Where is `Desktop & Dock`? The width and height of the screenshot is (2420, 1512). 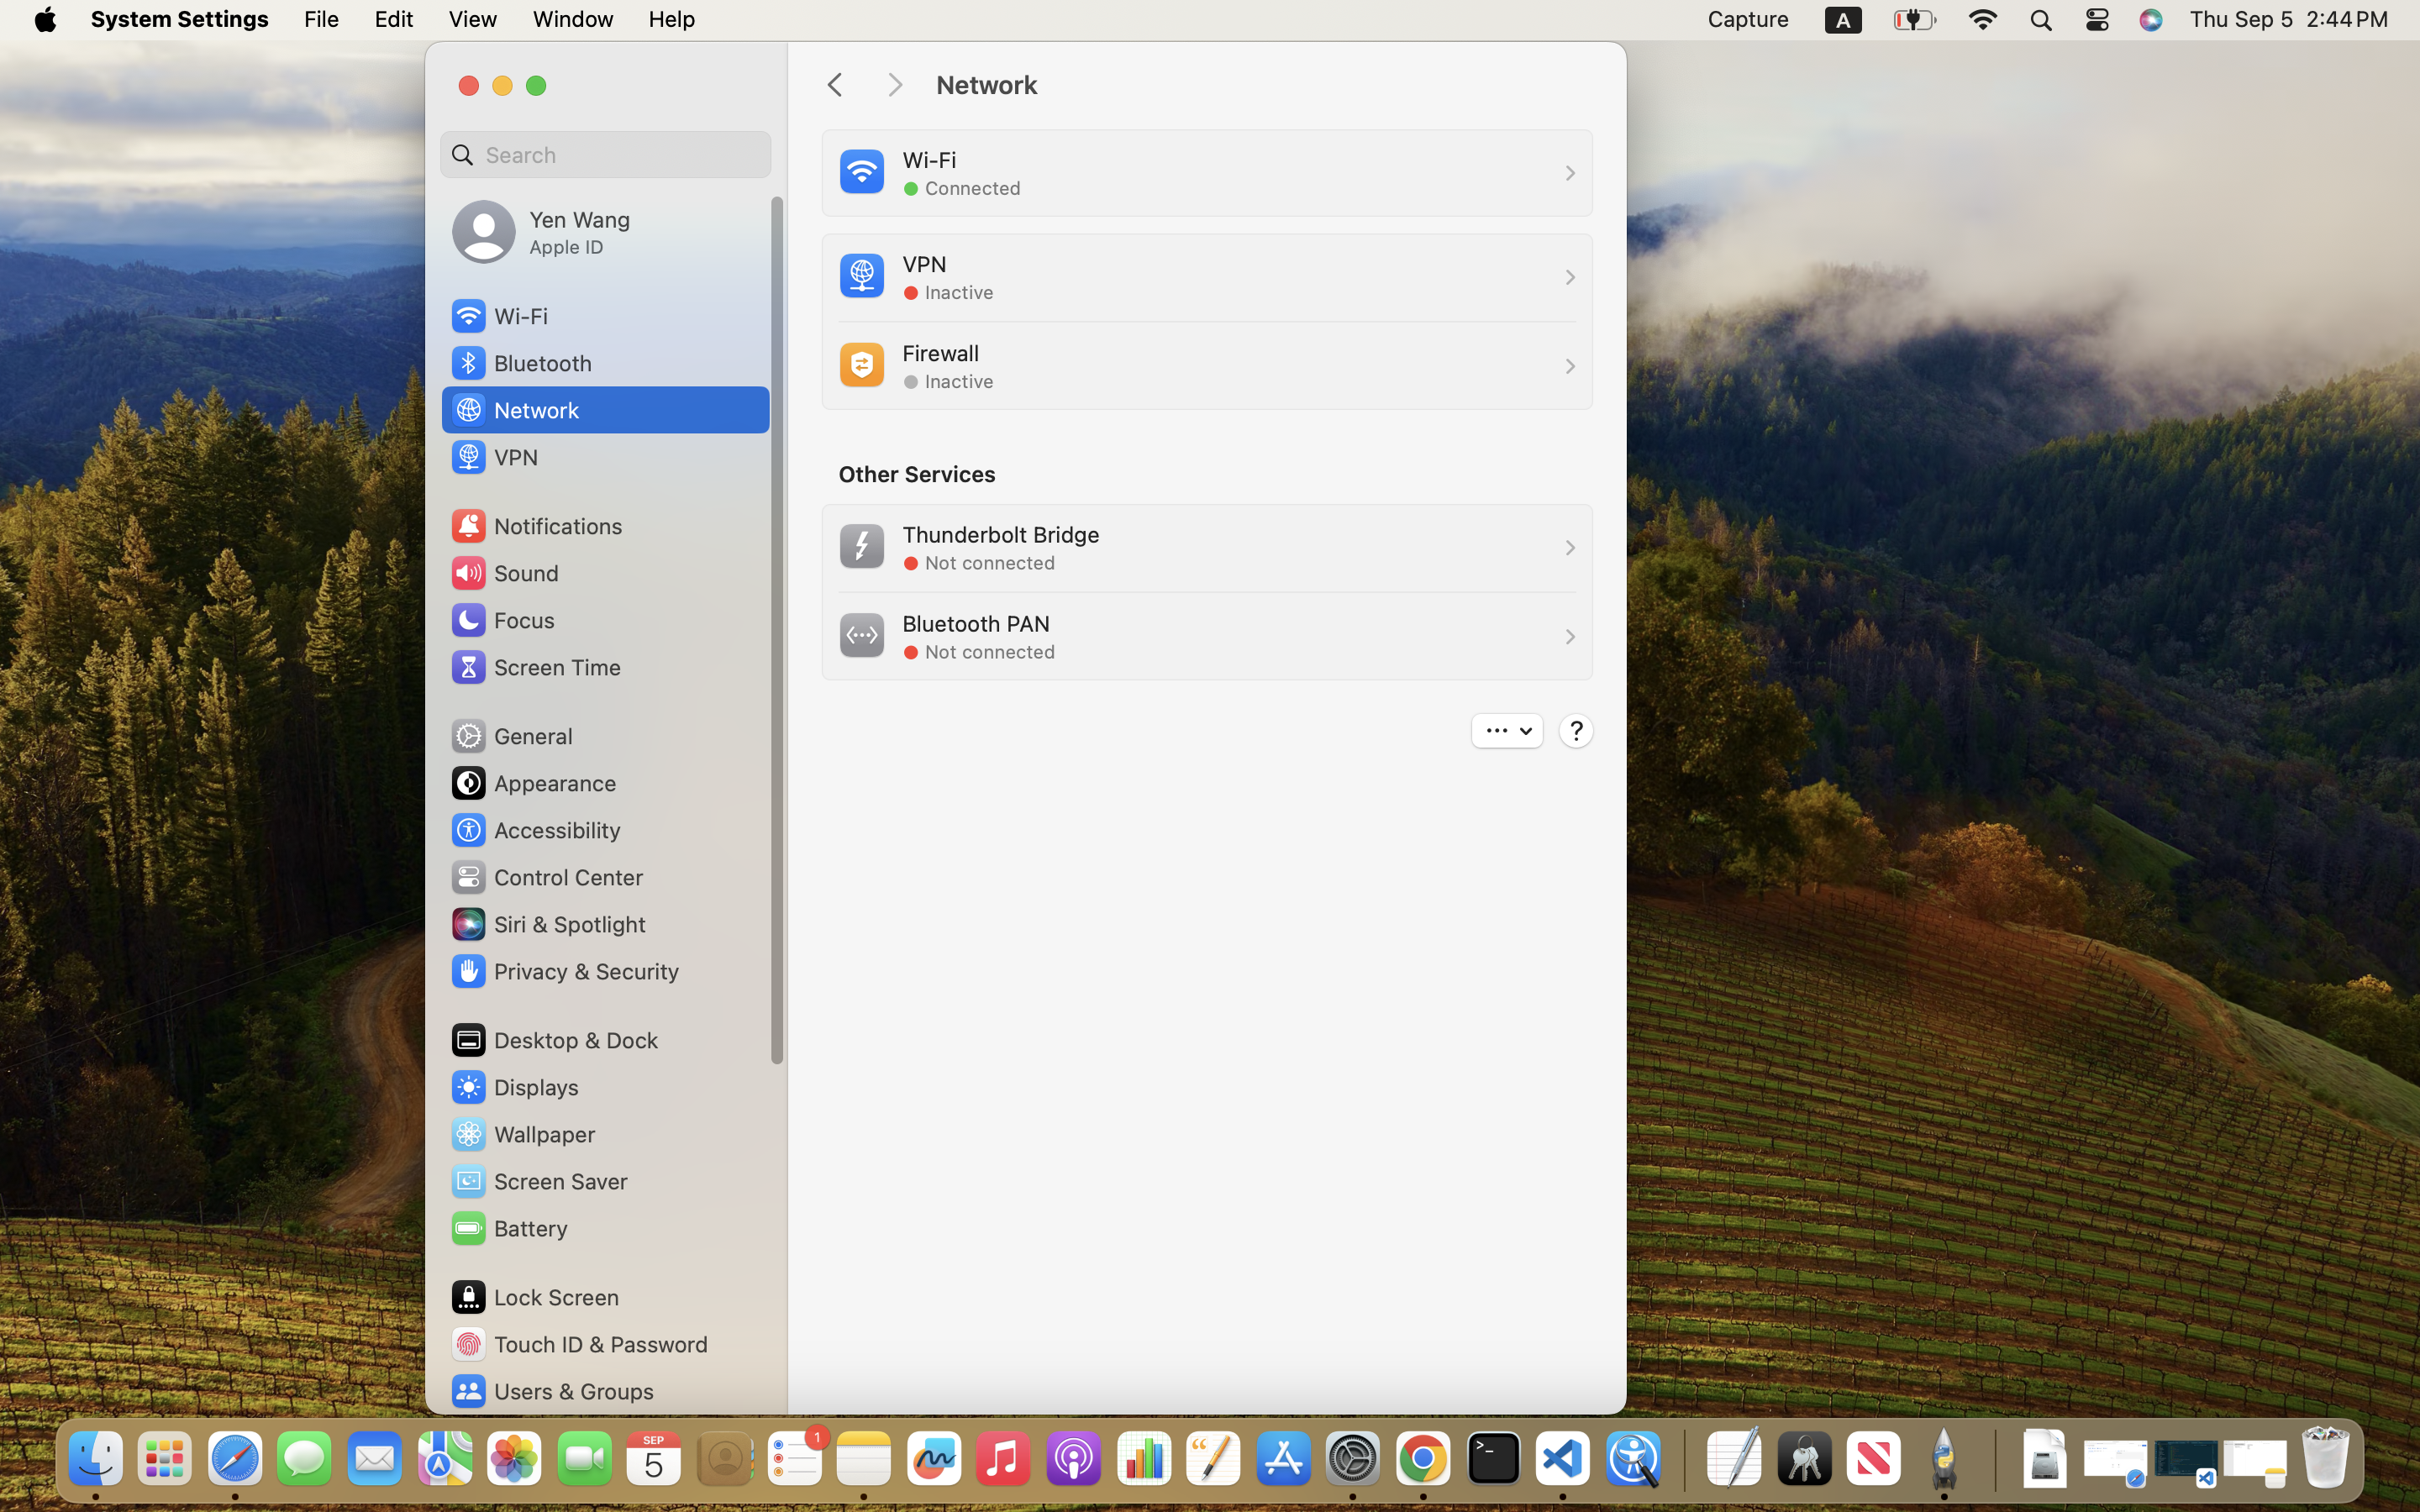 Desktop & Dock is located at coordinates (553, 1040).